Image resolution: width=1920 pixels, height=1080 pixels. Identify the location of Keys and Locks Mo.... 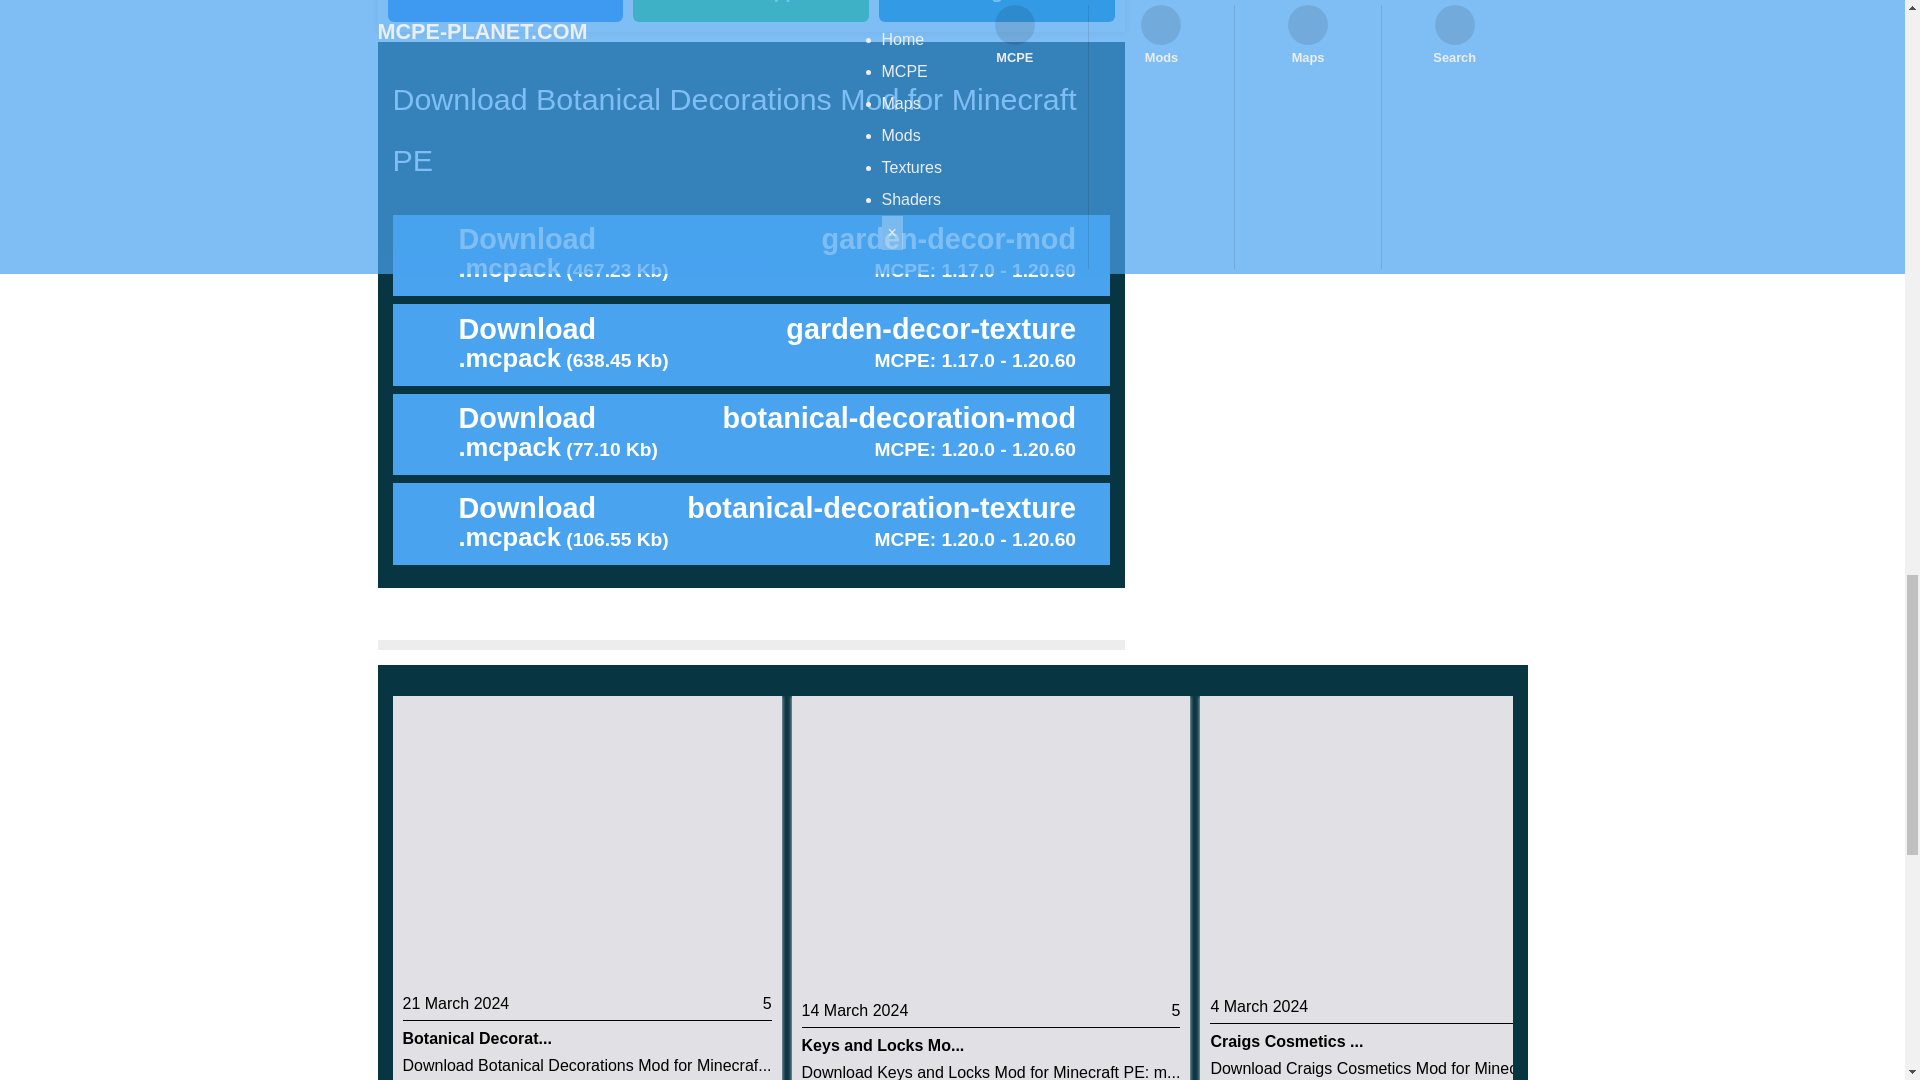
(991, 1046).